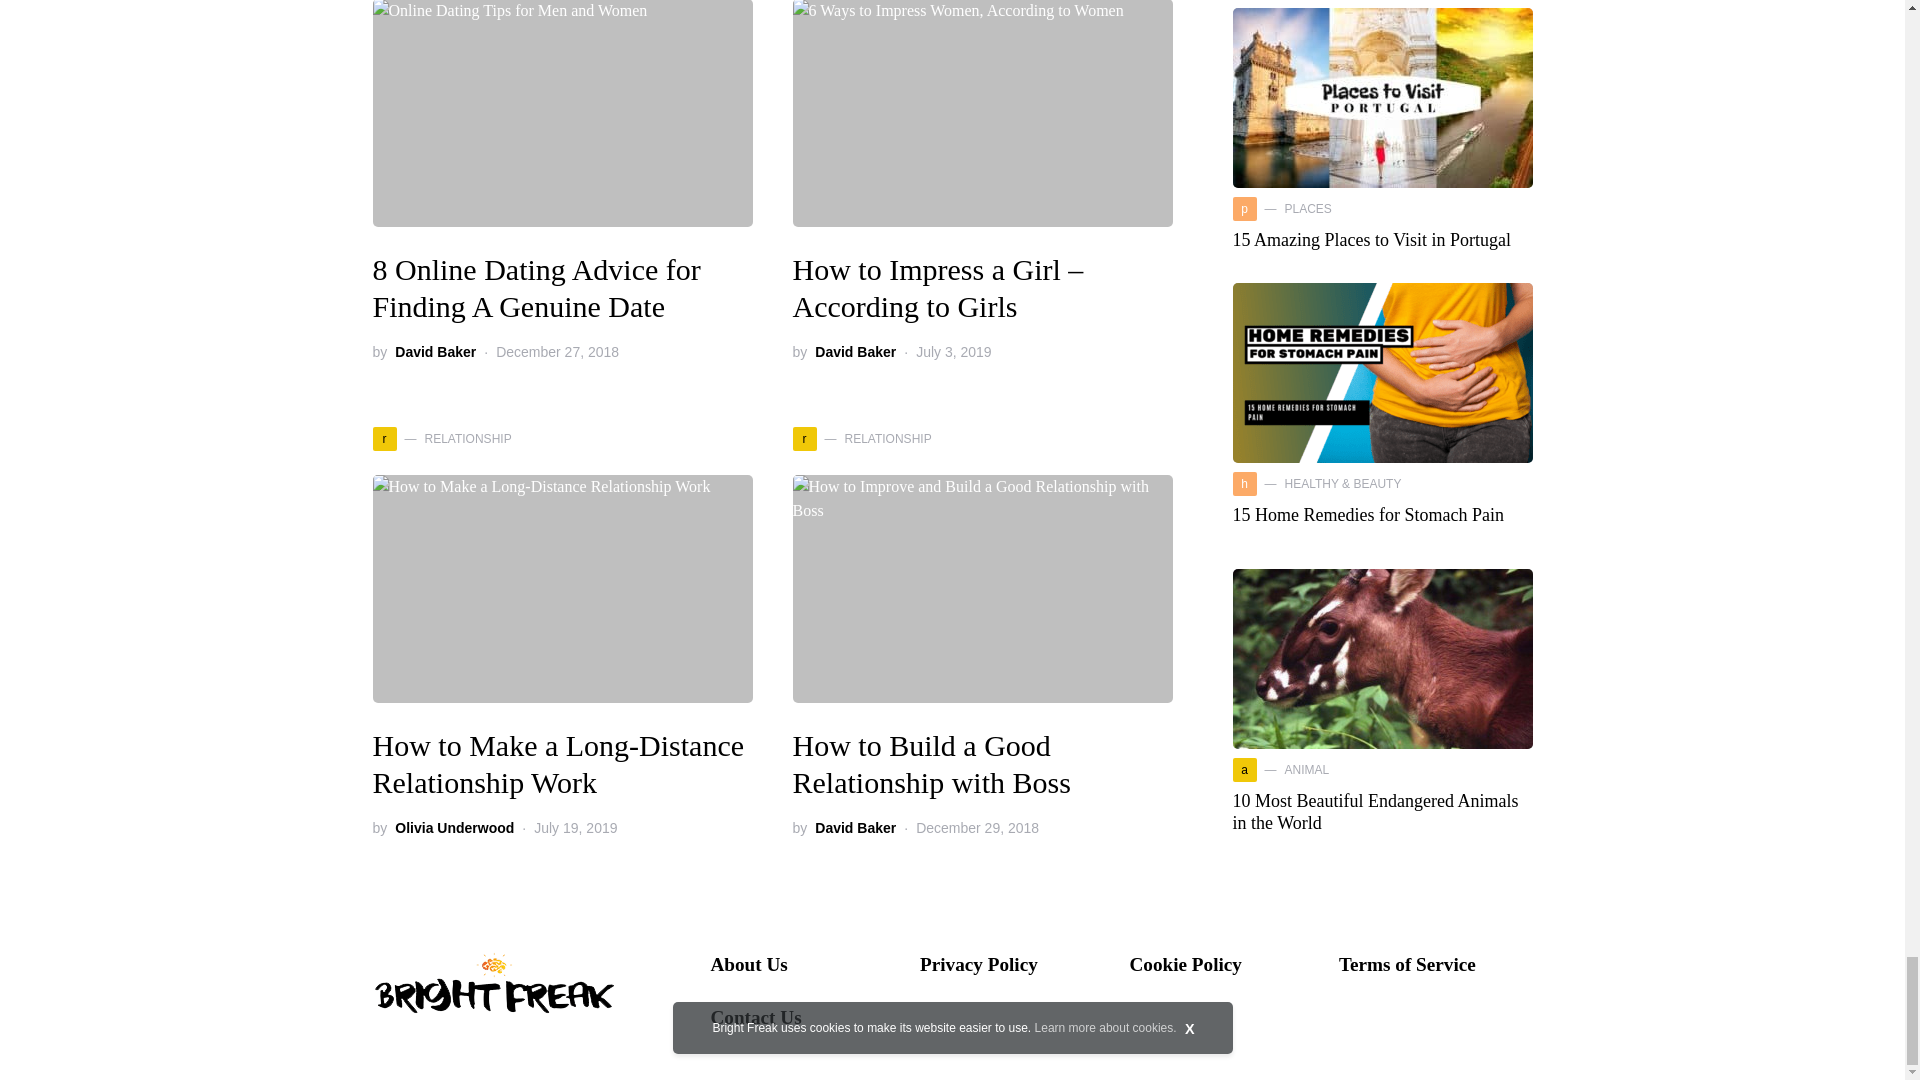  I want to click on View all posts by Olivia Underwood, so click(454, 828).